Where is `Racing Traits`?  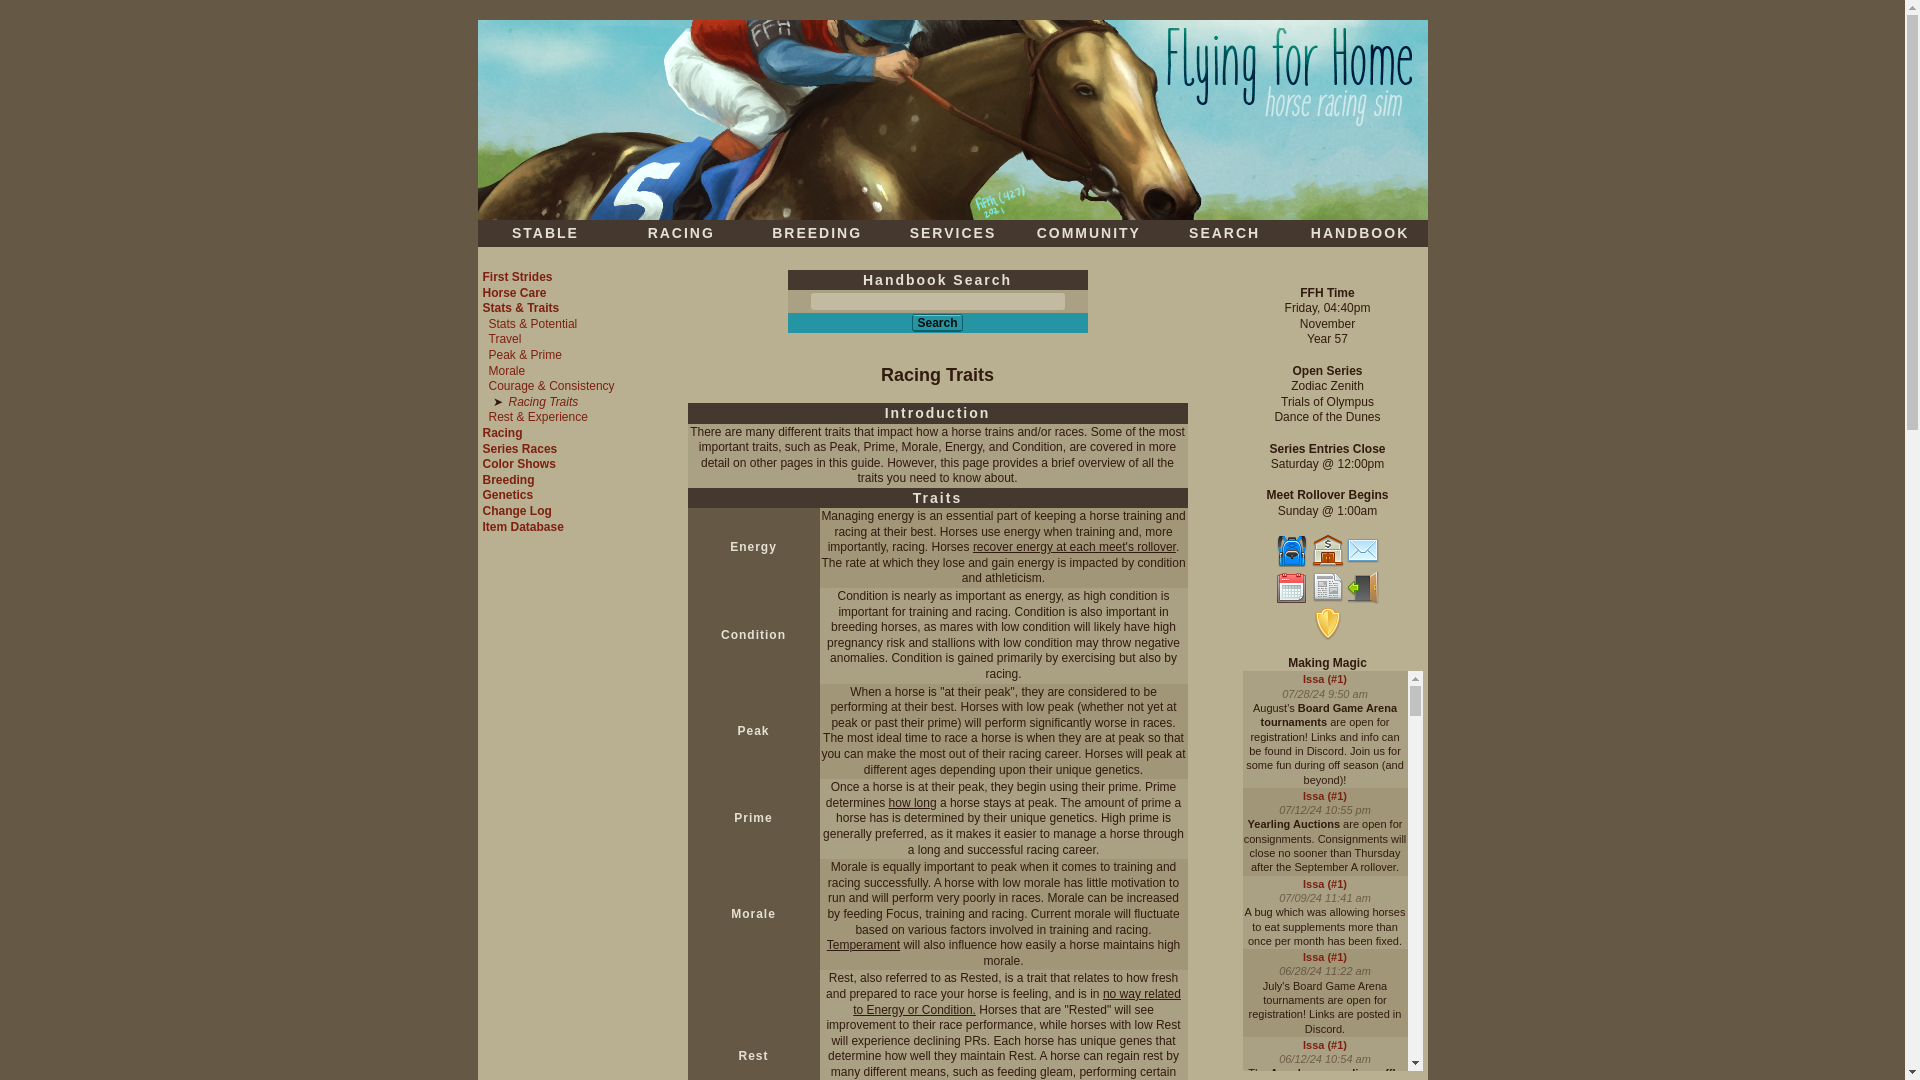
Racing Traits is located at coordinates (542, 402).